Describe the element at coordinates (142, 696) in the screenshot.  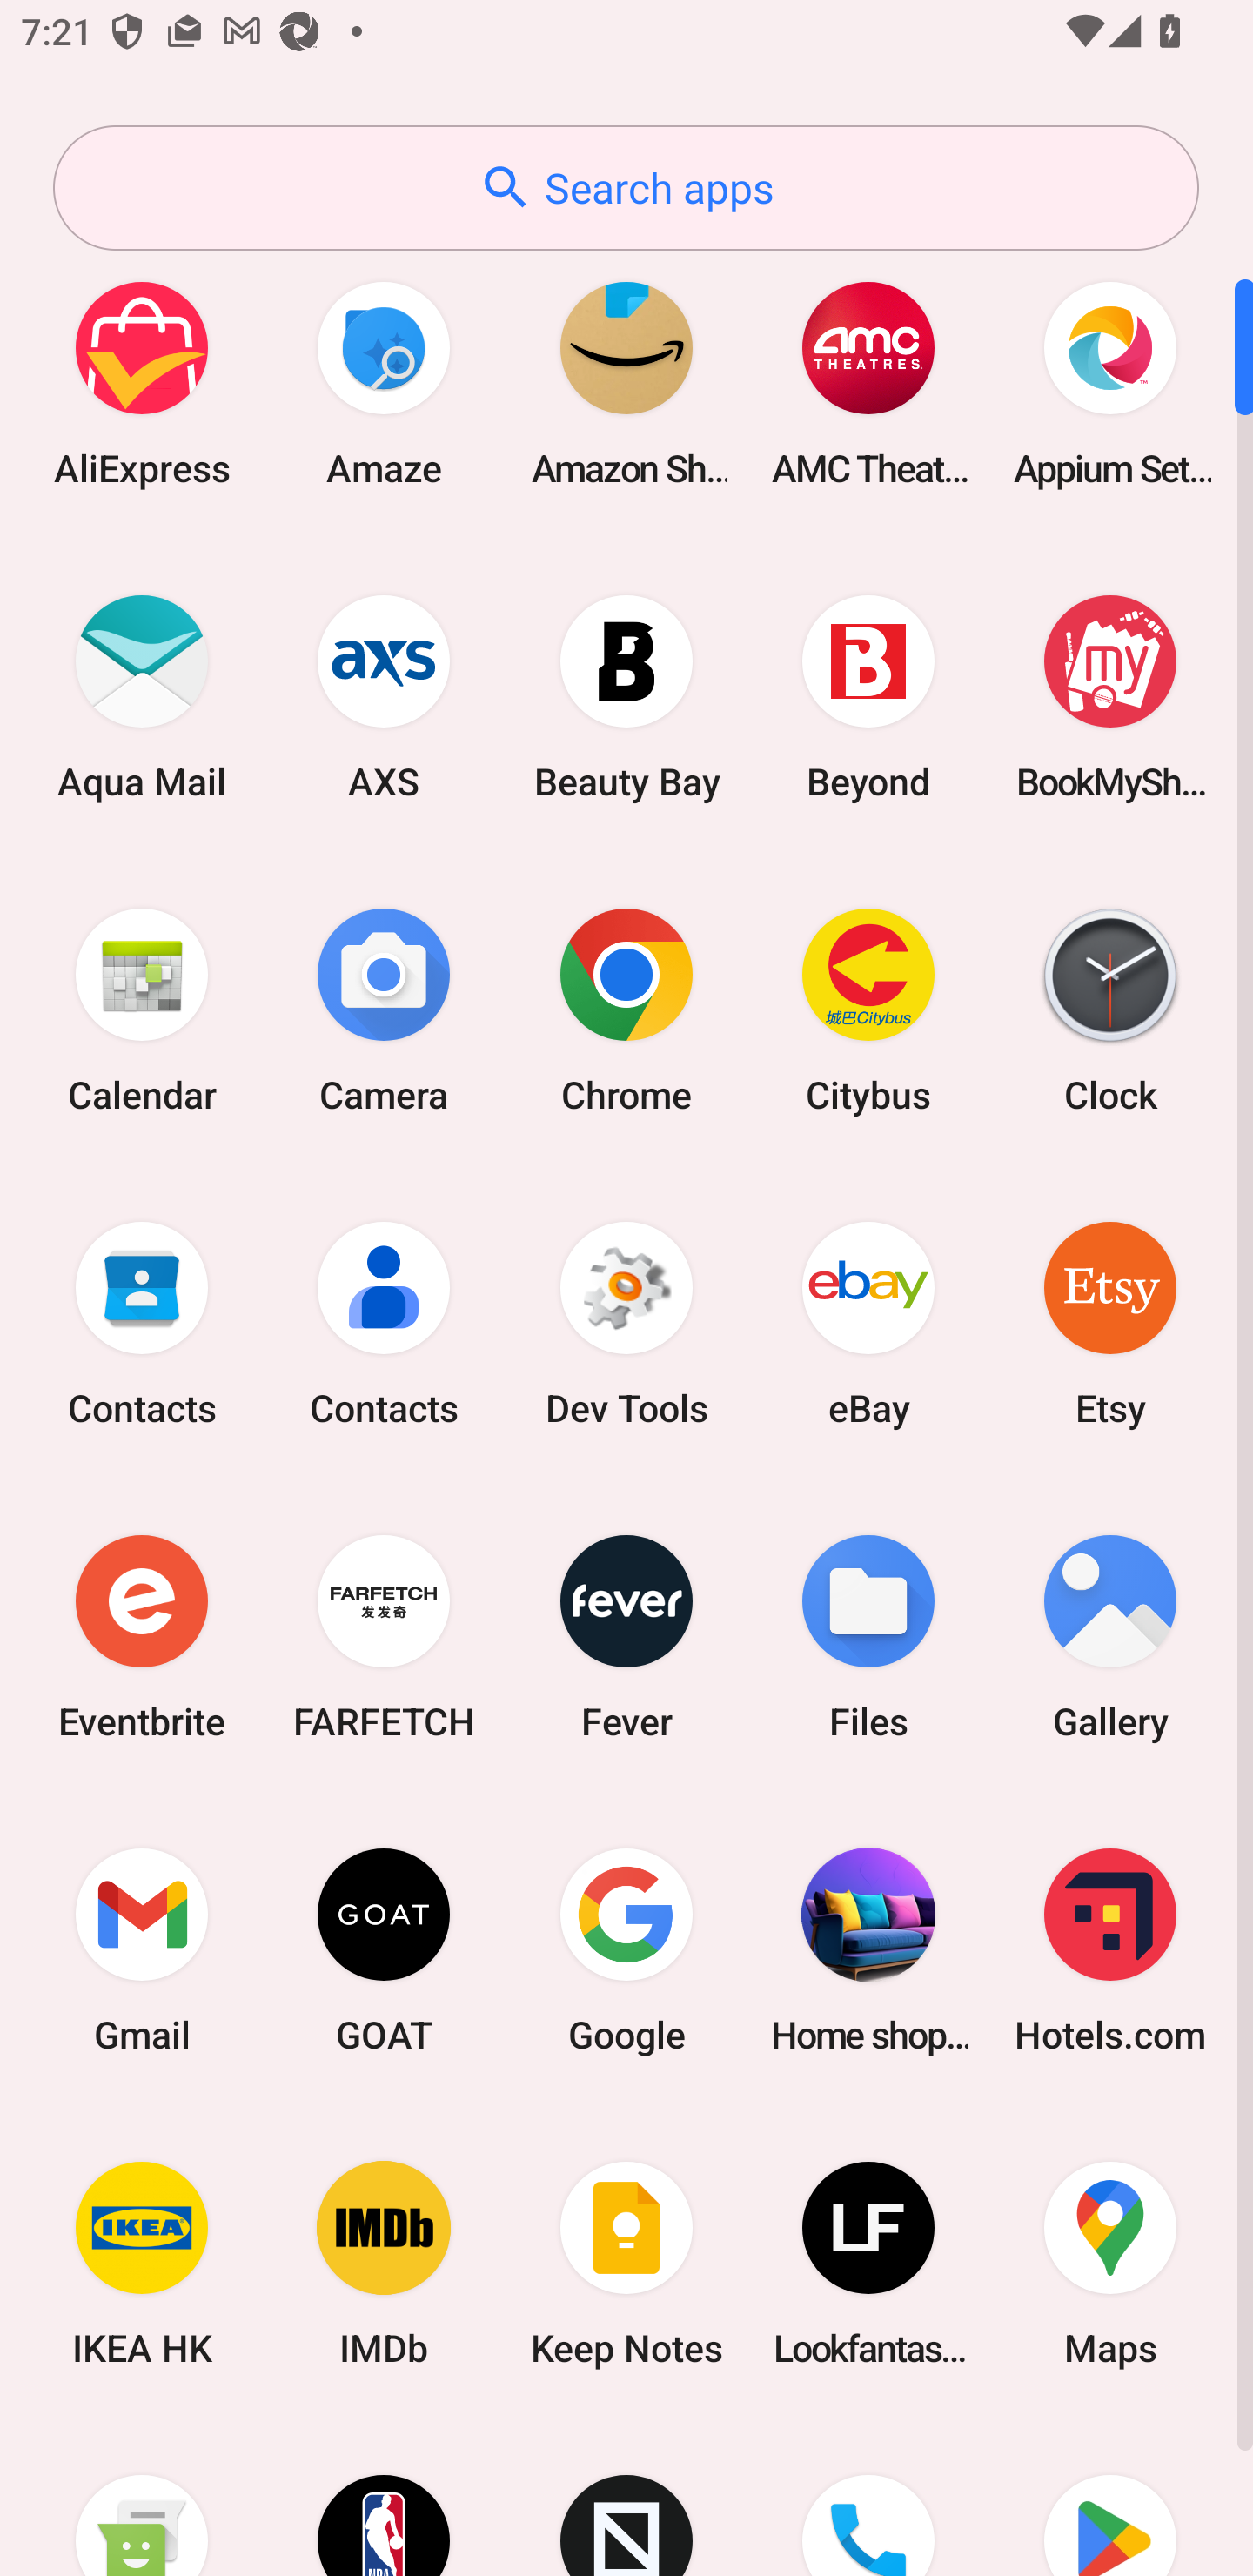
I see `Aqua Mail` at that location.